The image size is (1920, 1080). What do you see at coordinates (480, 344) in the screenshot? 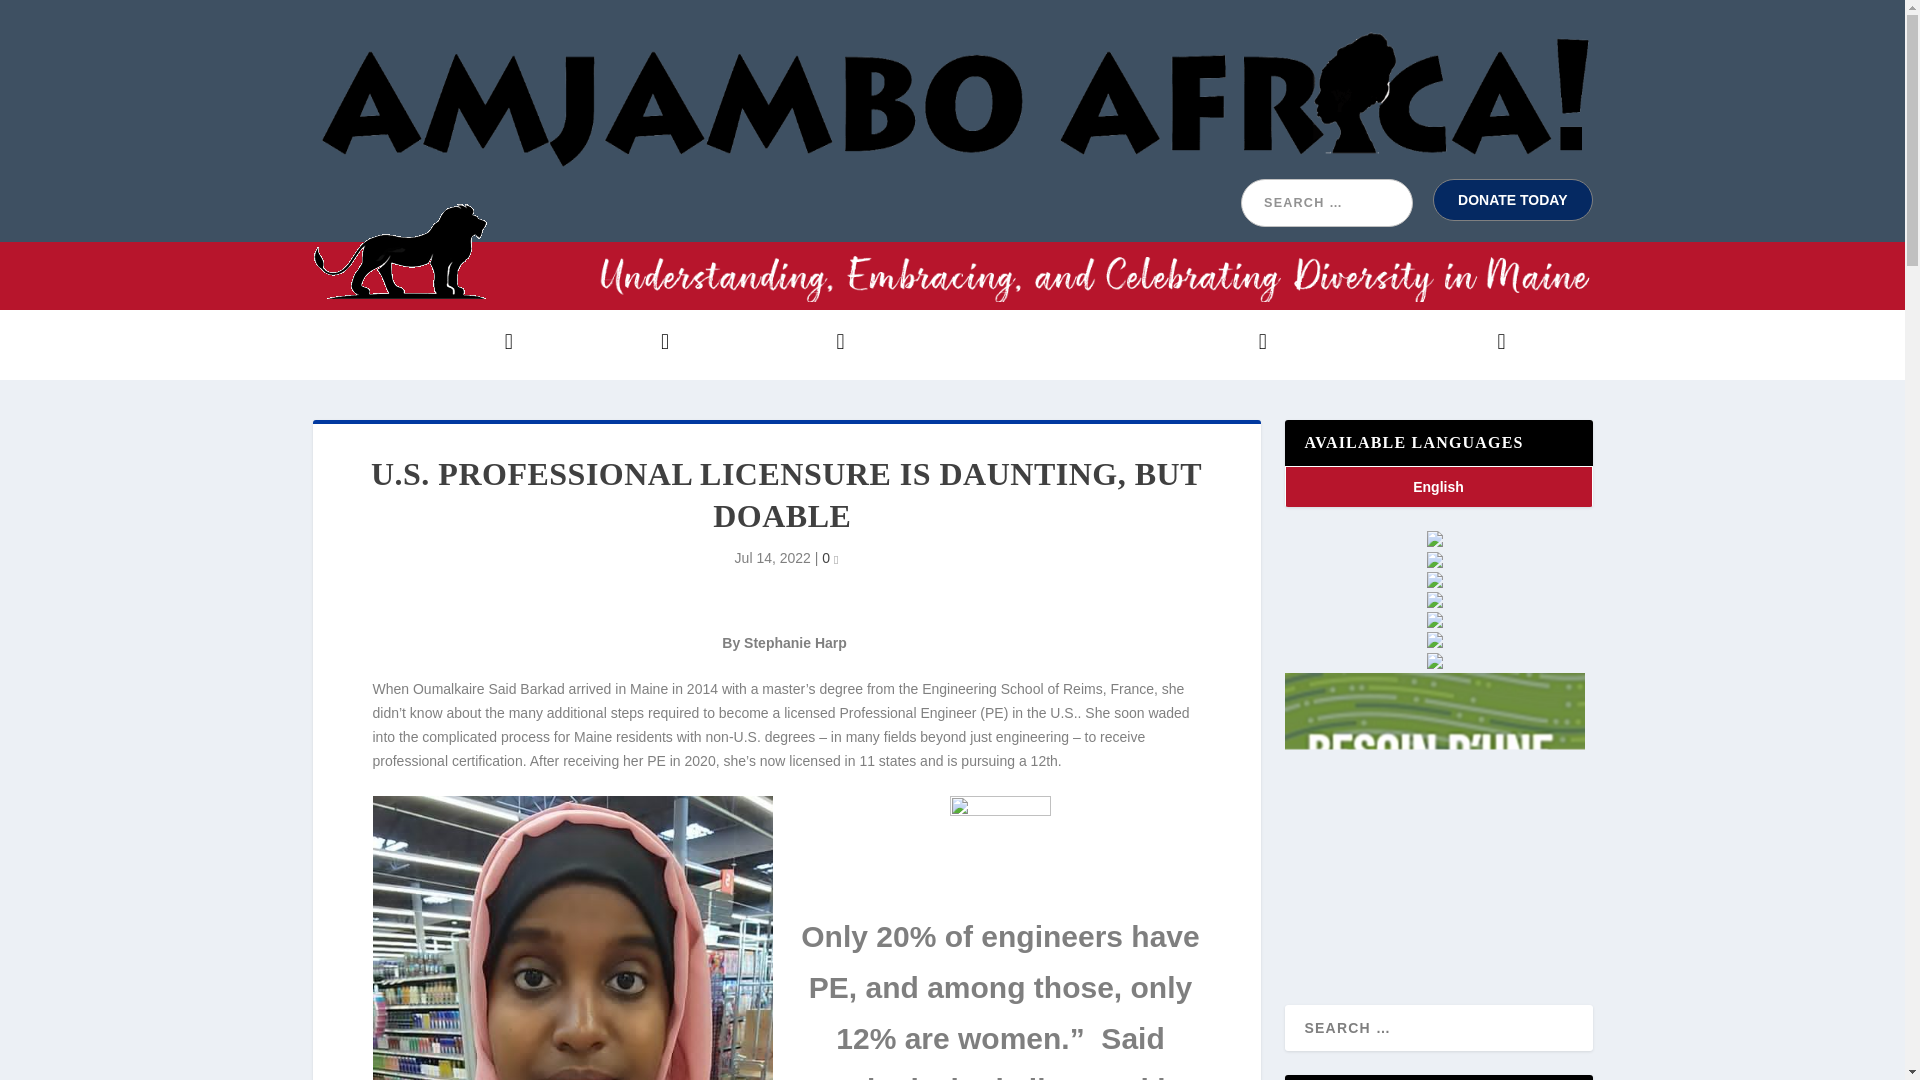
I see `News` at bounding box center [480, 344].